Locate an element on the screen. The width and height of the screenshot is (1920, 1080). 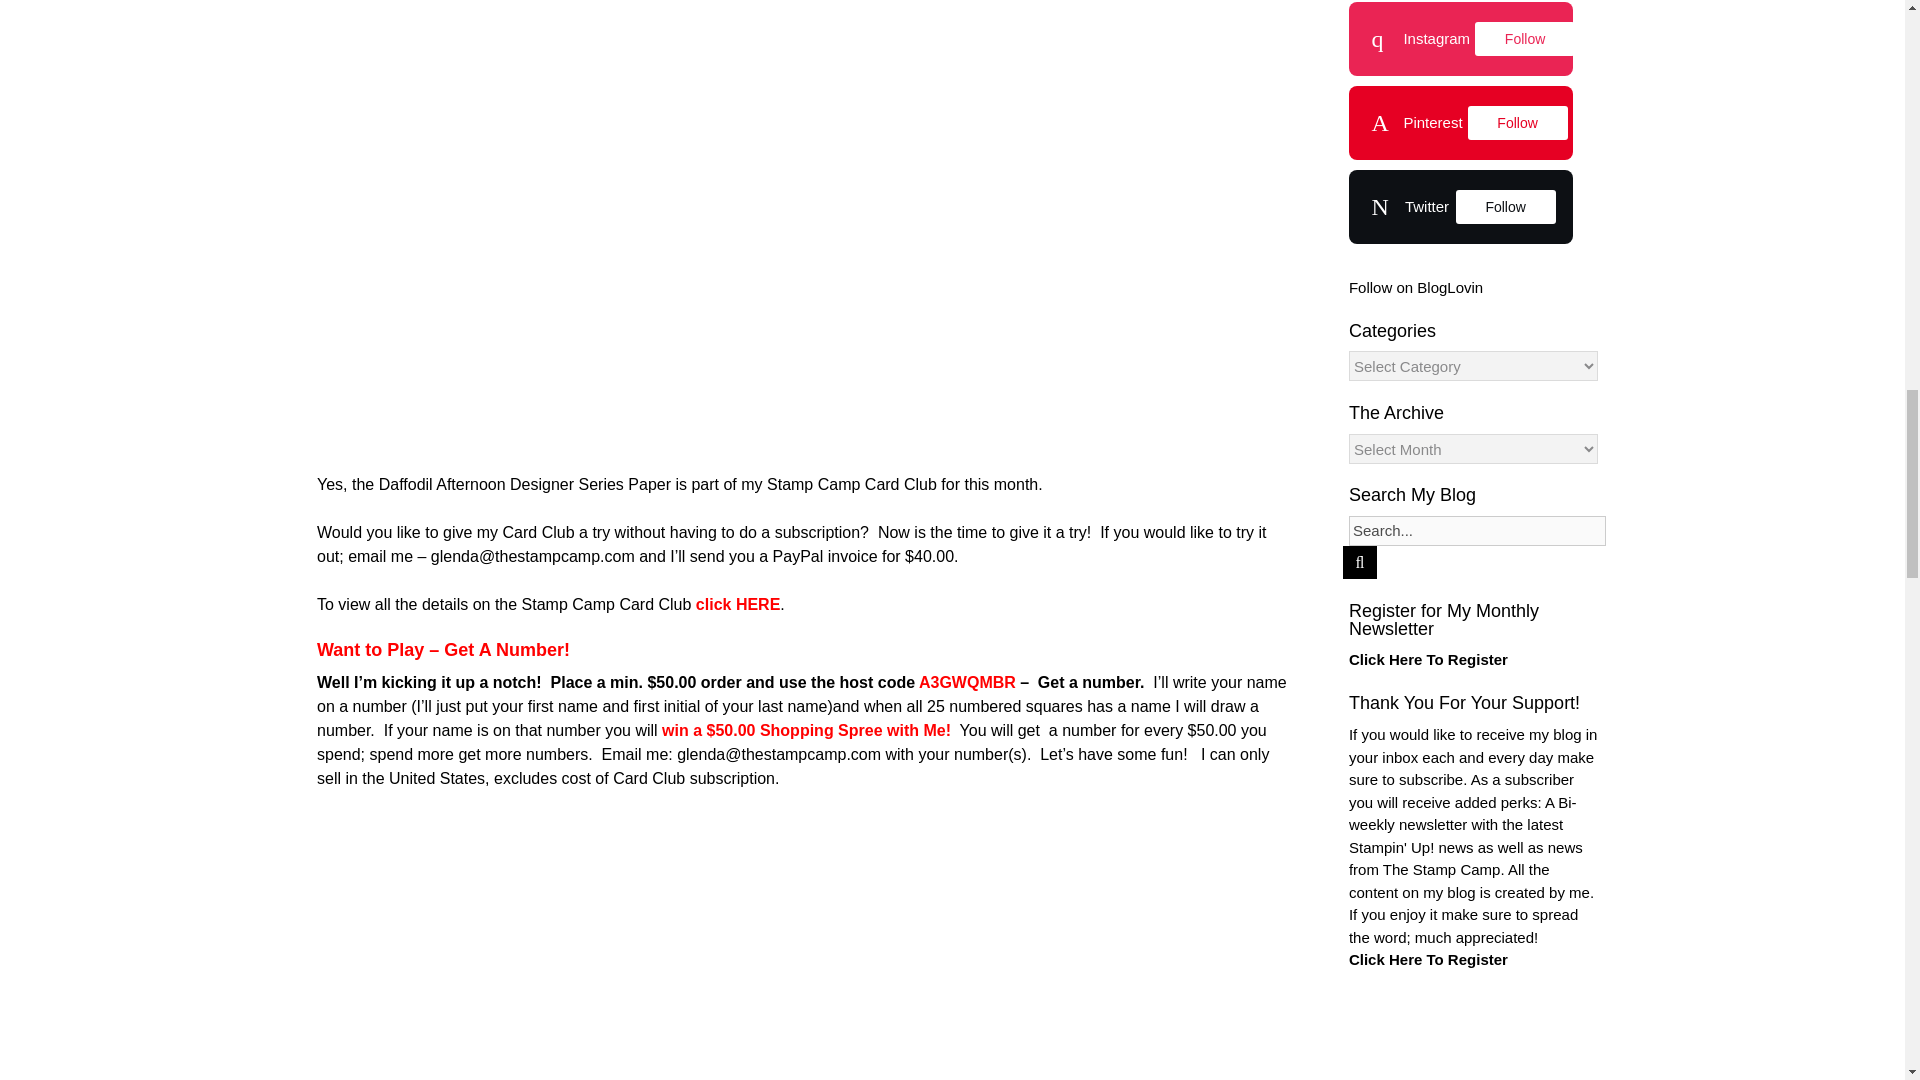
click HERE is located at coordinates (737, 604).